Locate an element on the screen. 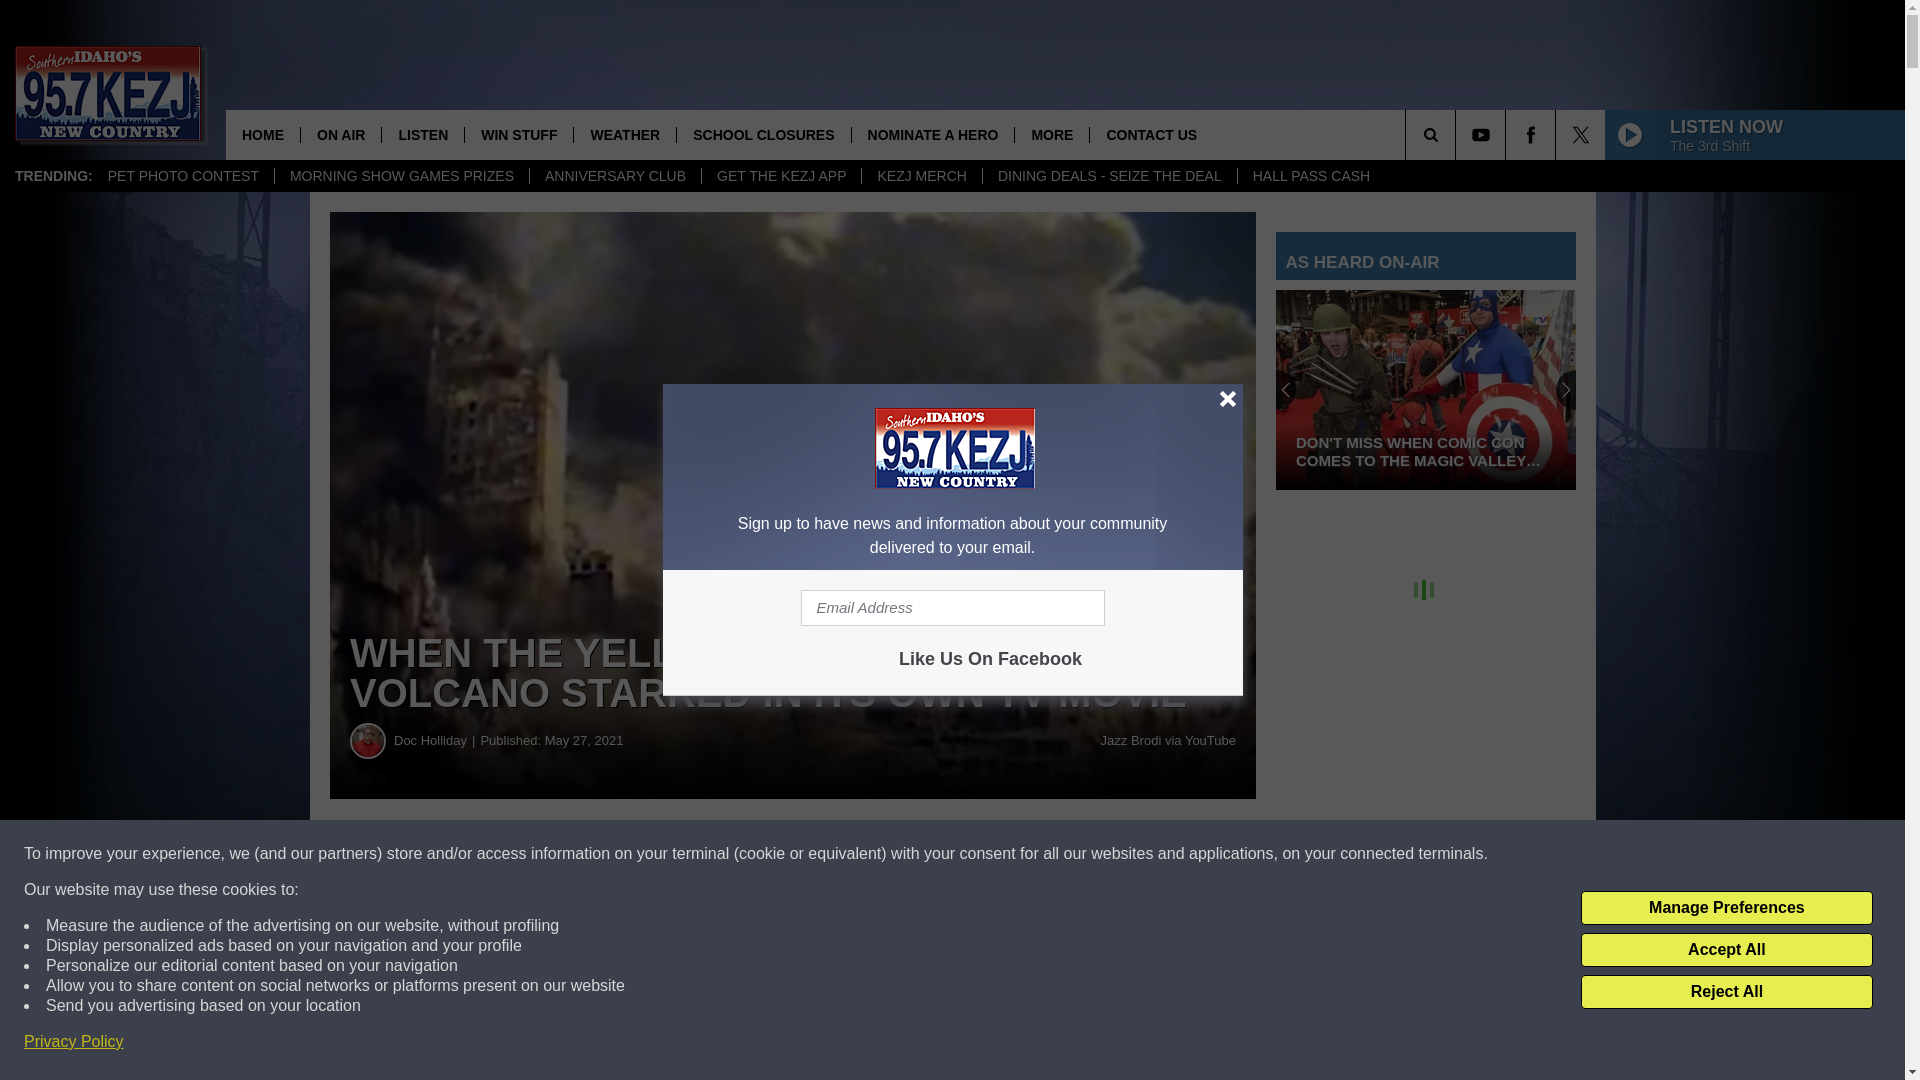  Share on Twitter is located at coordinates (978, 854).